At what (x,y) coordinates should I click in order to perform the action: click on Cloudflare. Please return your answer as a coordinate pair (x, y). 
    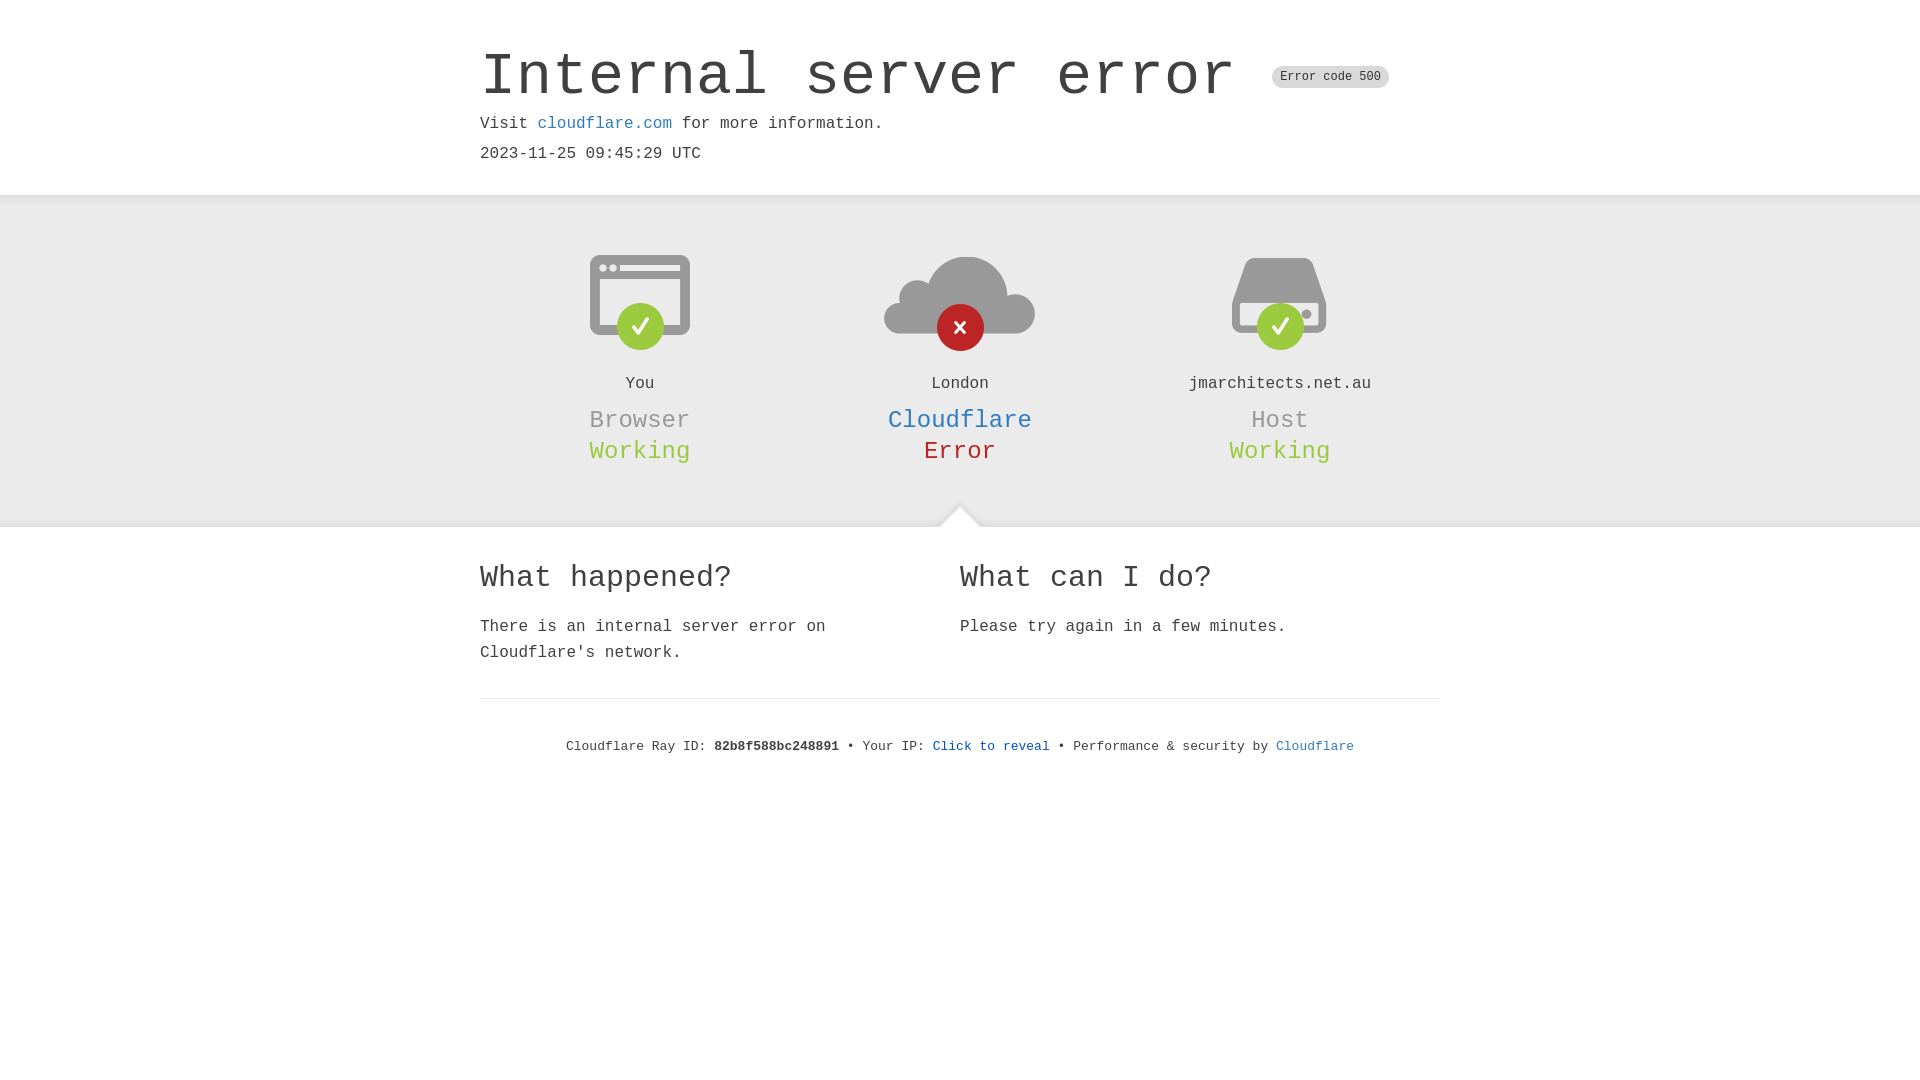
    Looking at the image, I should click on (960, 420).